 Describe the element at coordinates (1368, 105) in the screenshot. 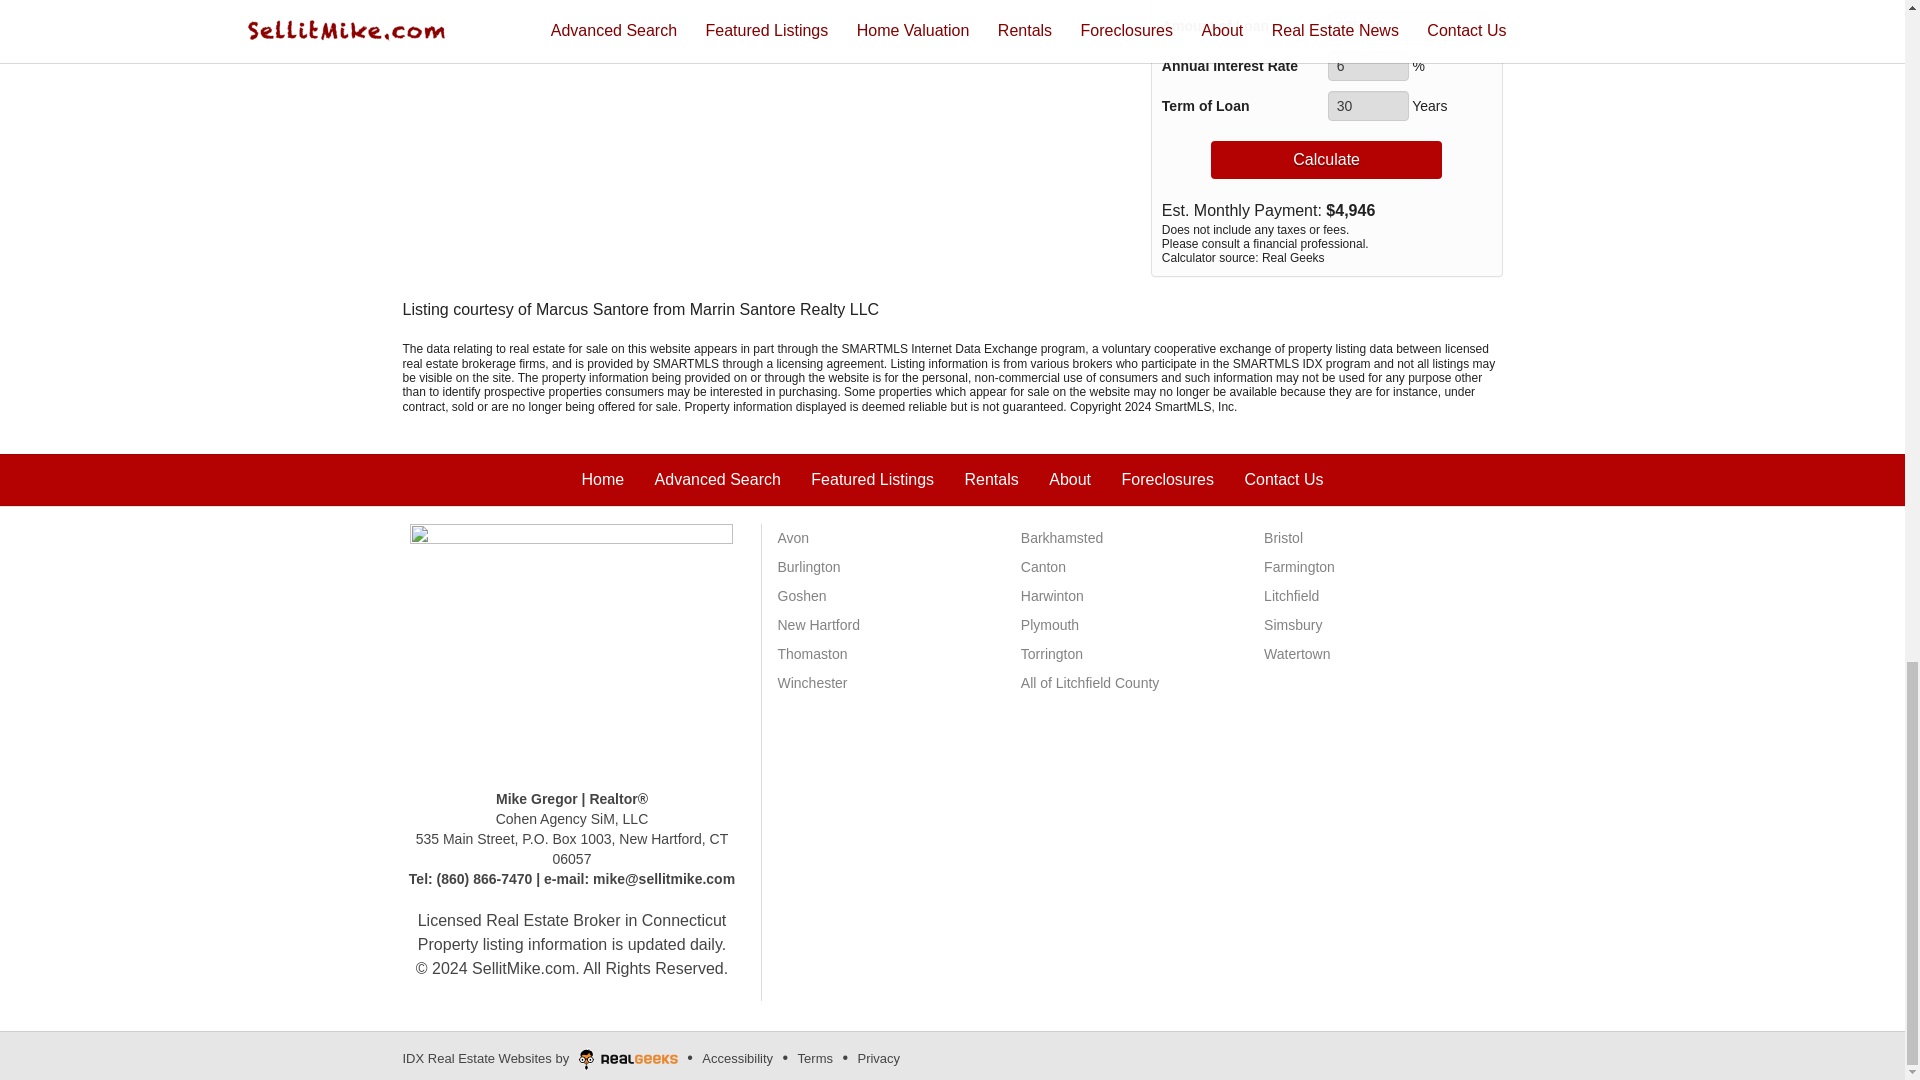

I see `30` at that location.